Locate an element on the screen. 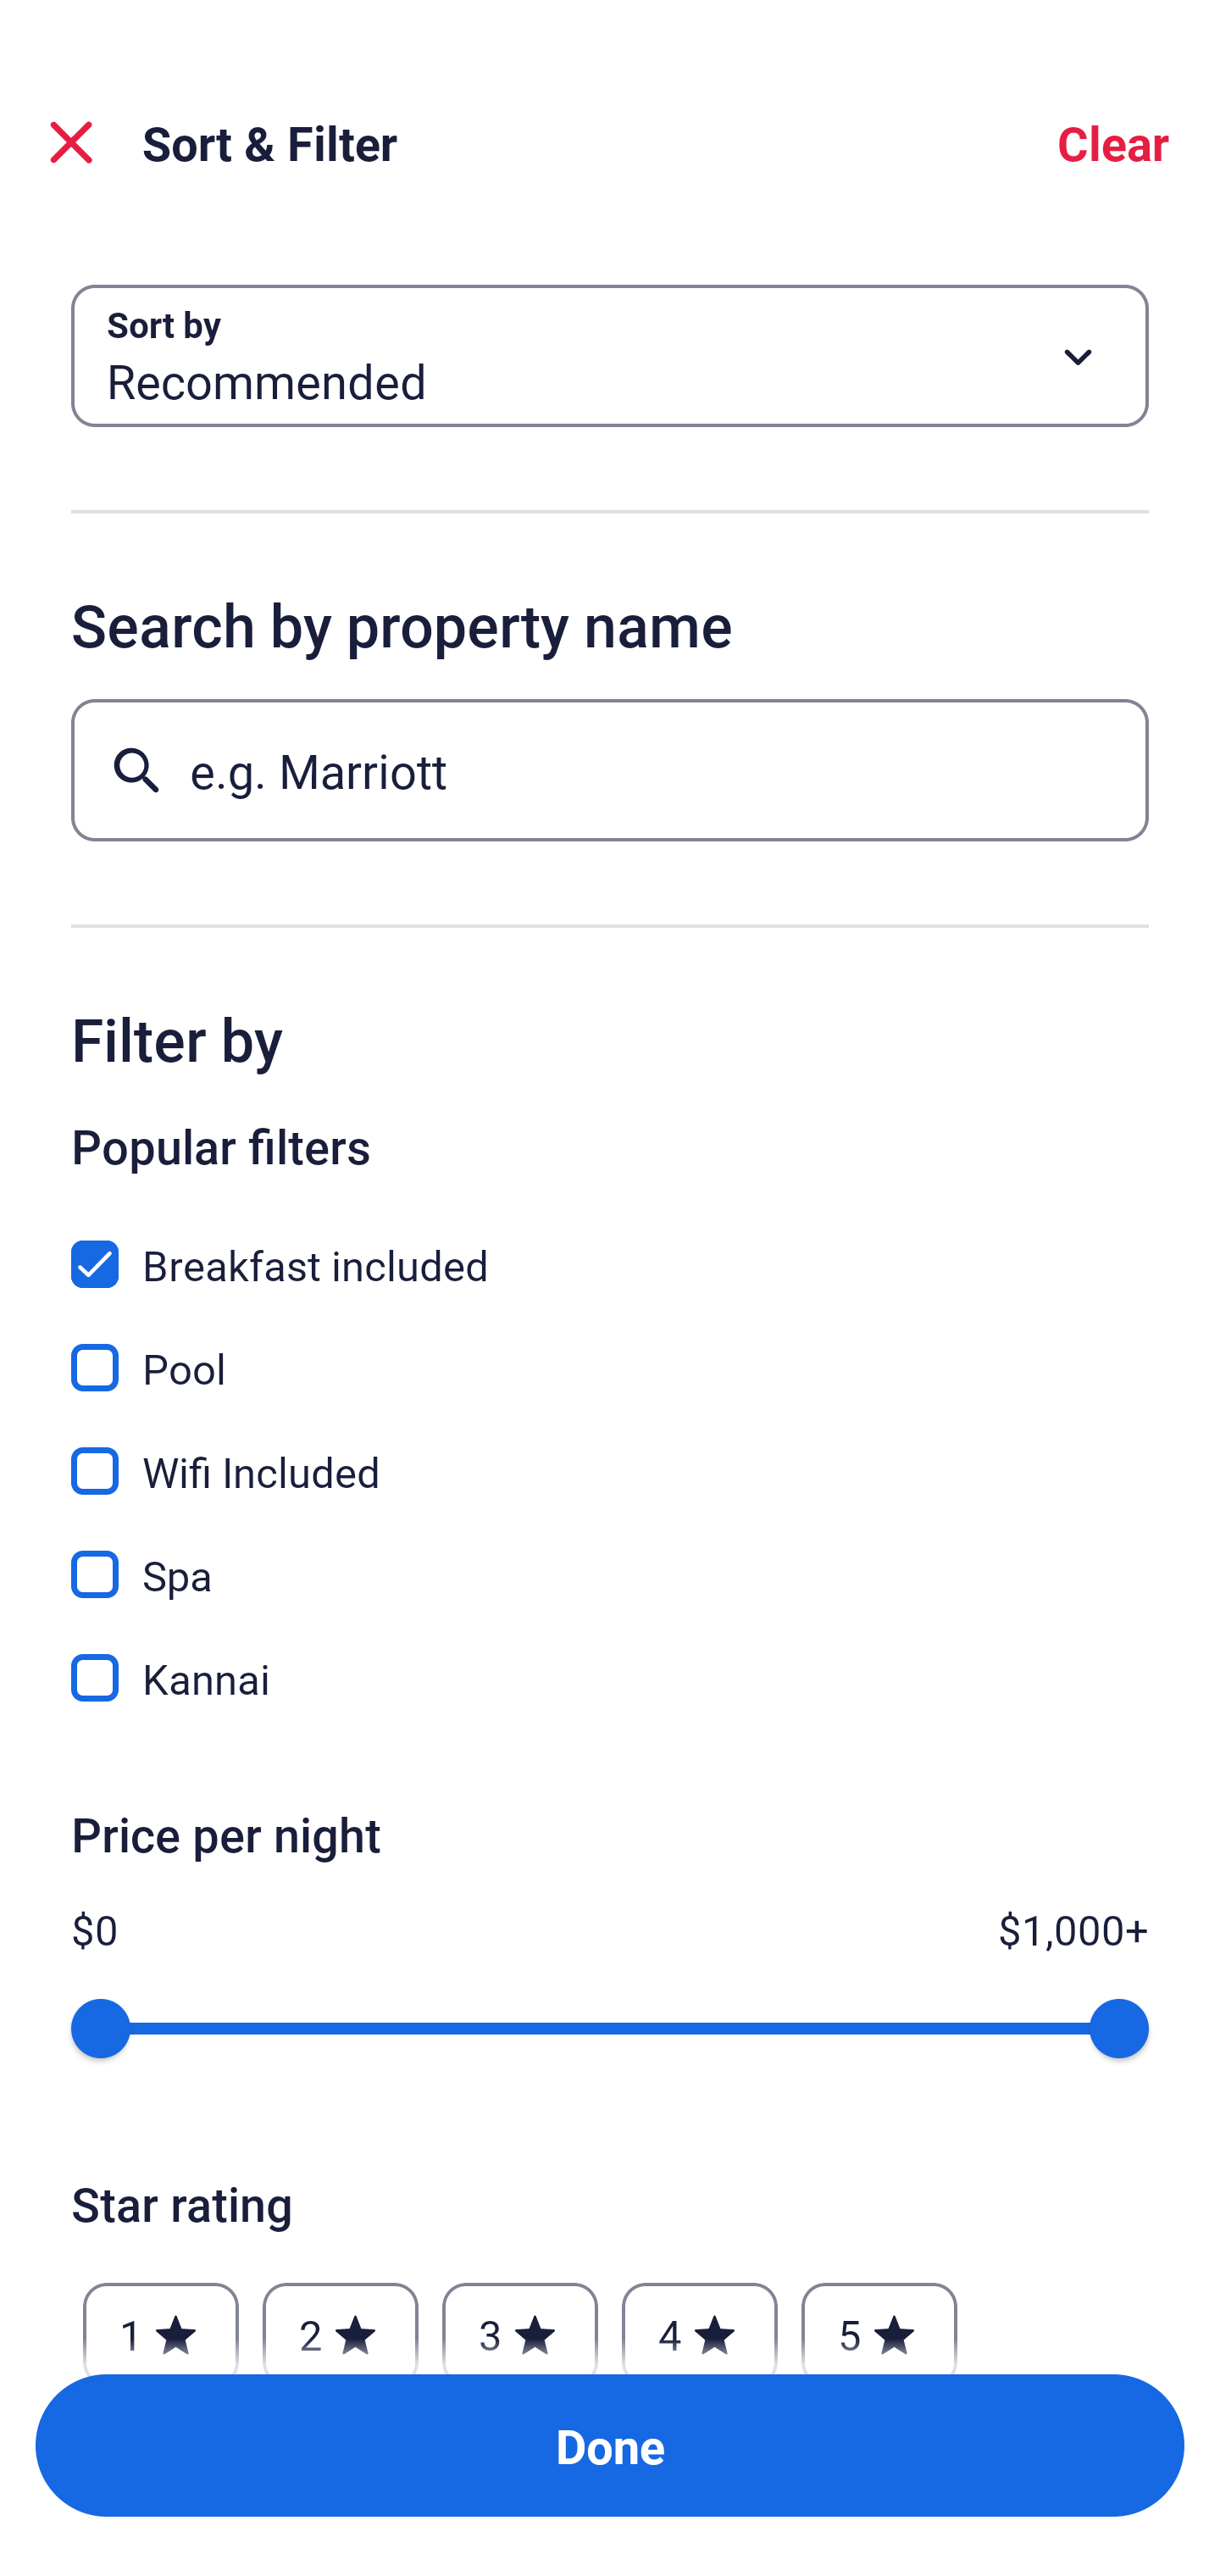 The height and width of the screenshot is (2576, 1220). 5 is located at coordinates (879, 2319).